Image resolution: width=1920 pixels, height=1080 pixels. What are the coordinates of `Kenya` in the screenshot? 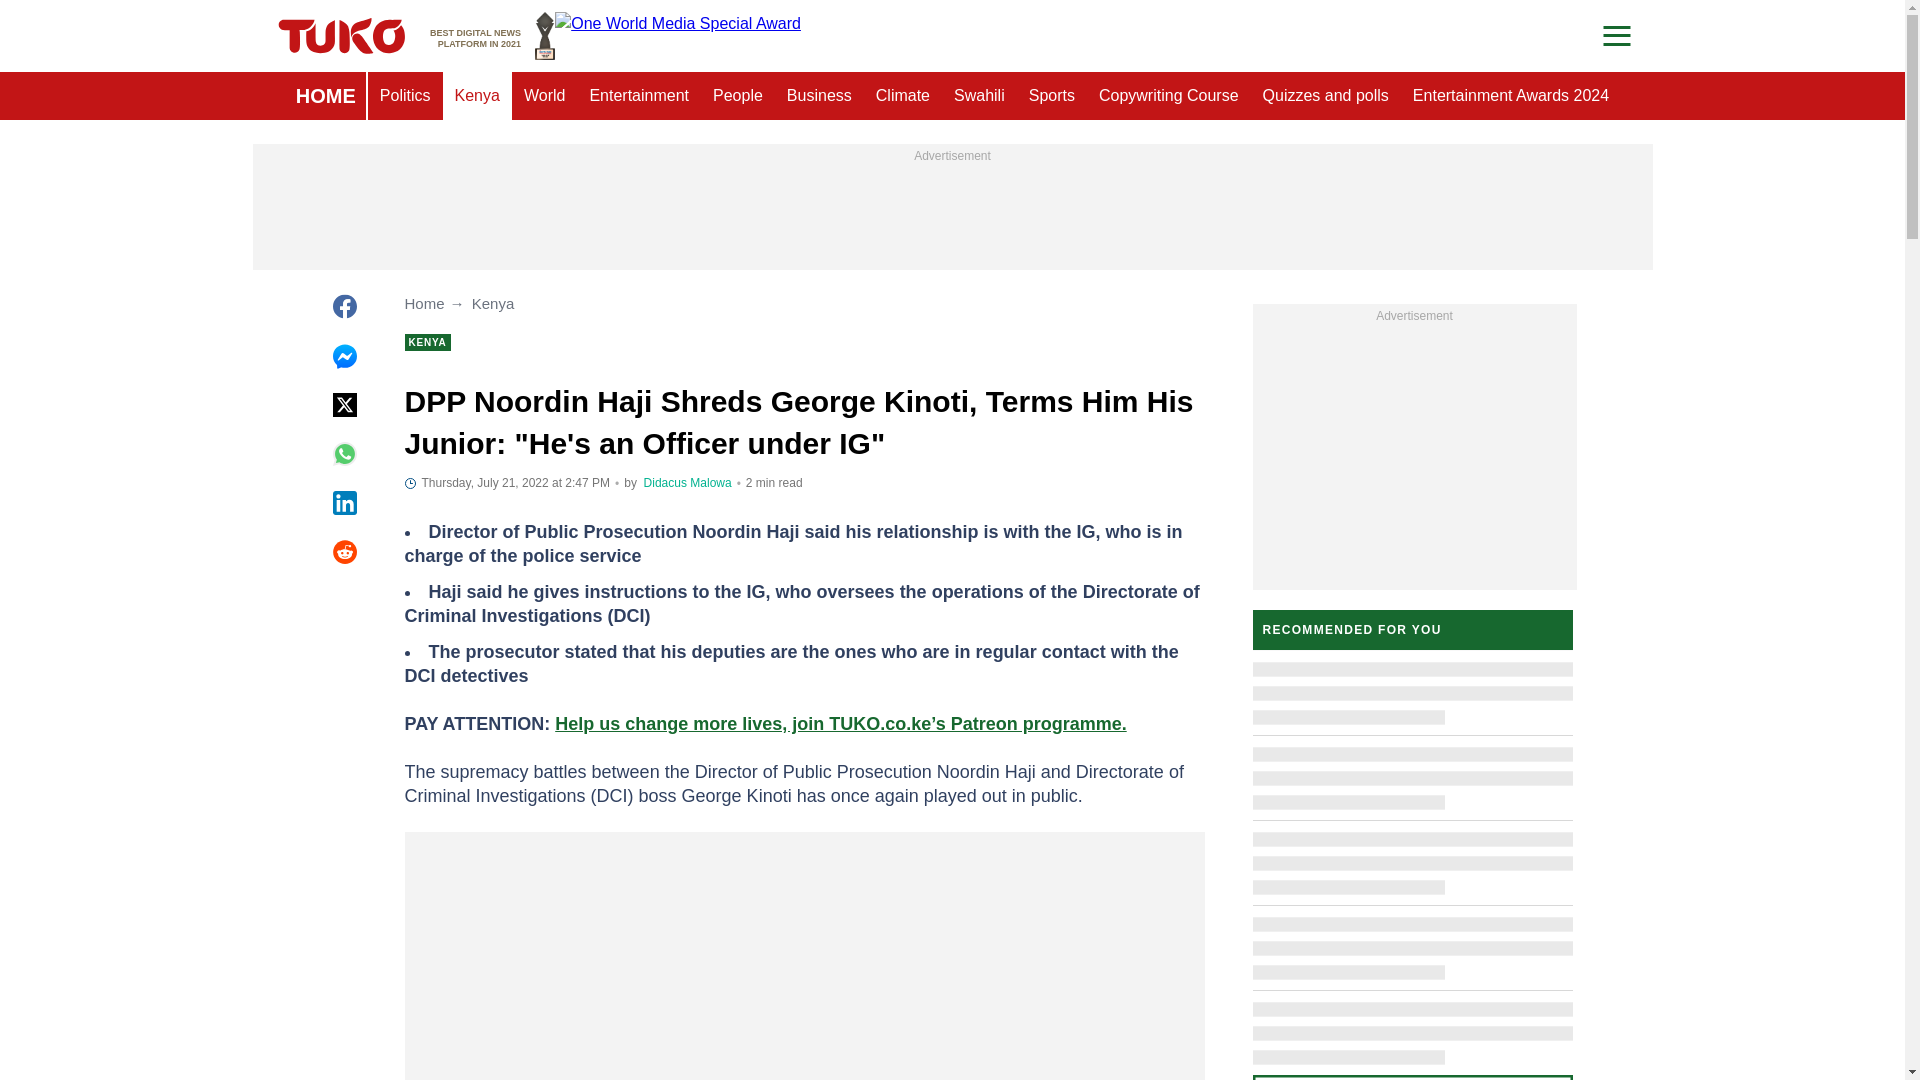 It's located at (687, 483).